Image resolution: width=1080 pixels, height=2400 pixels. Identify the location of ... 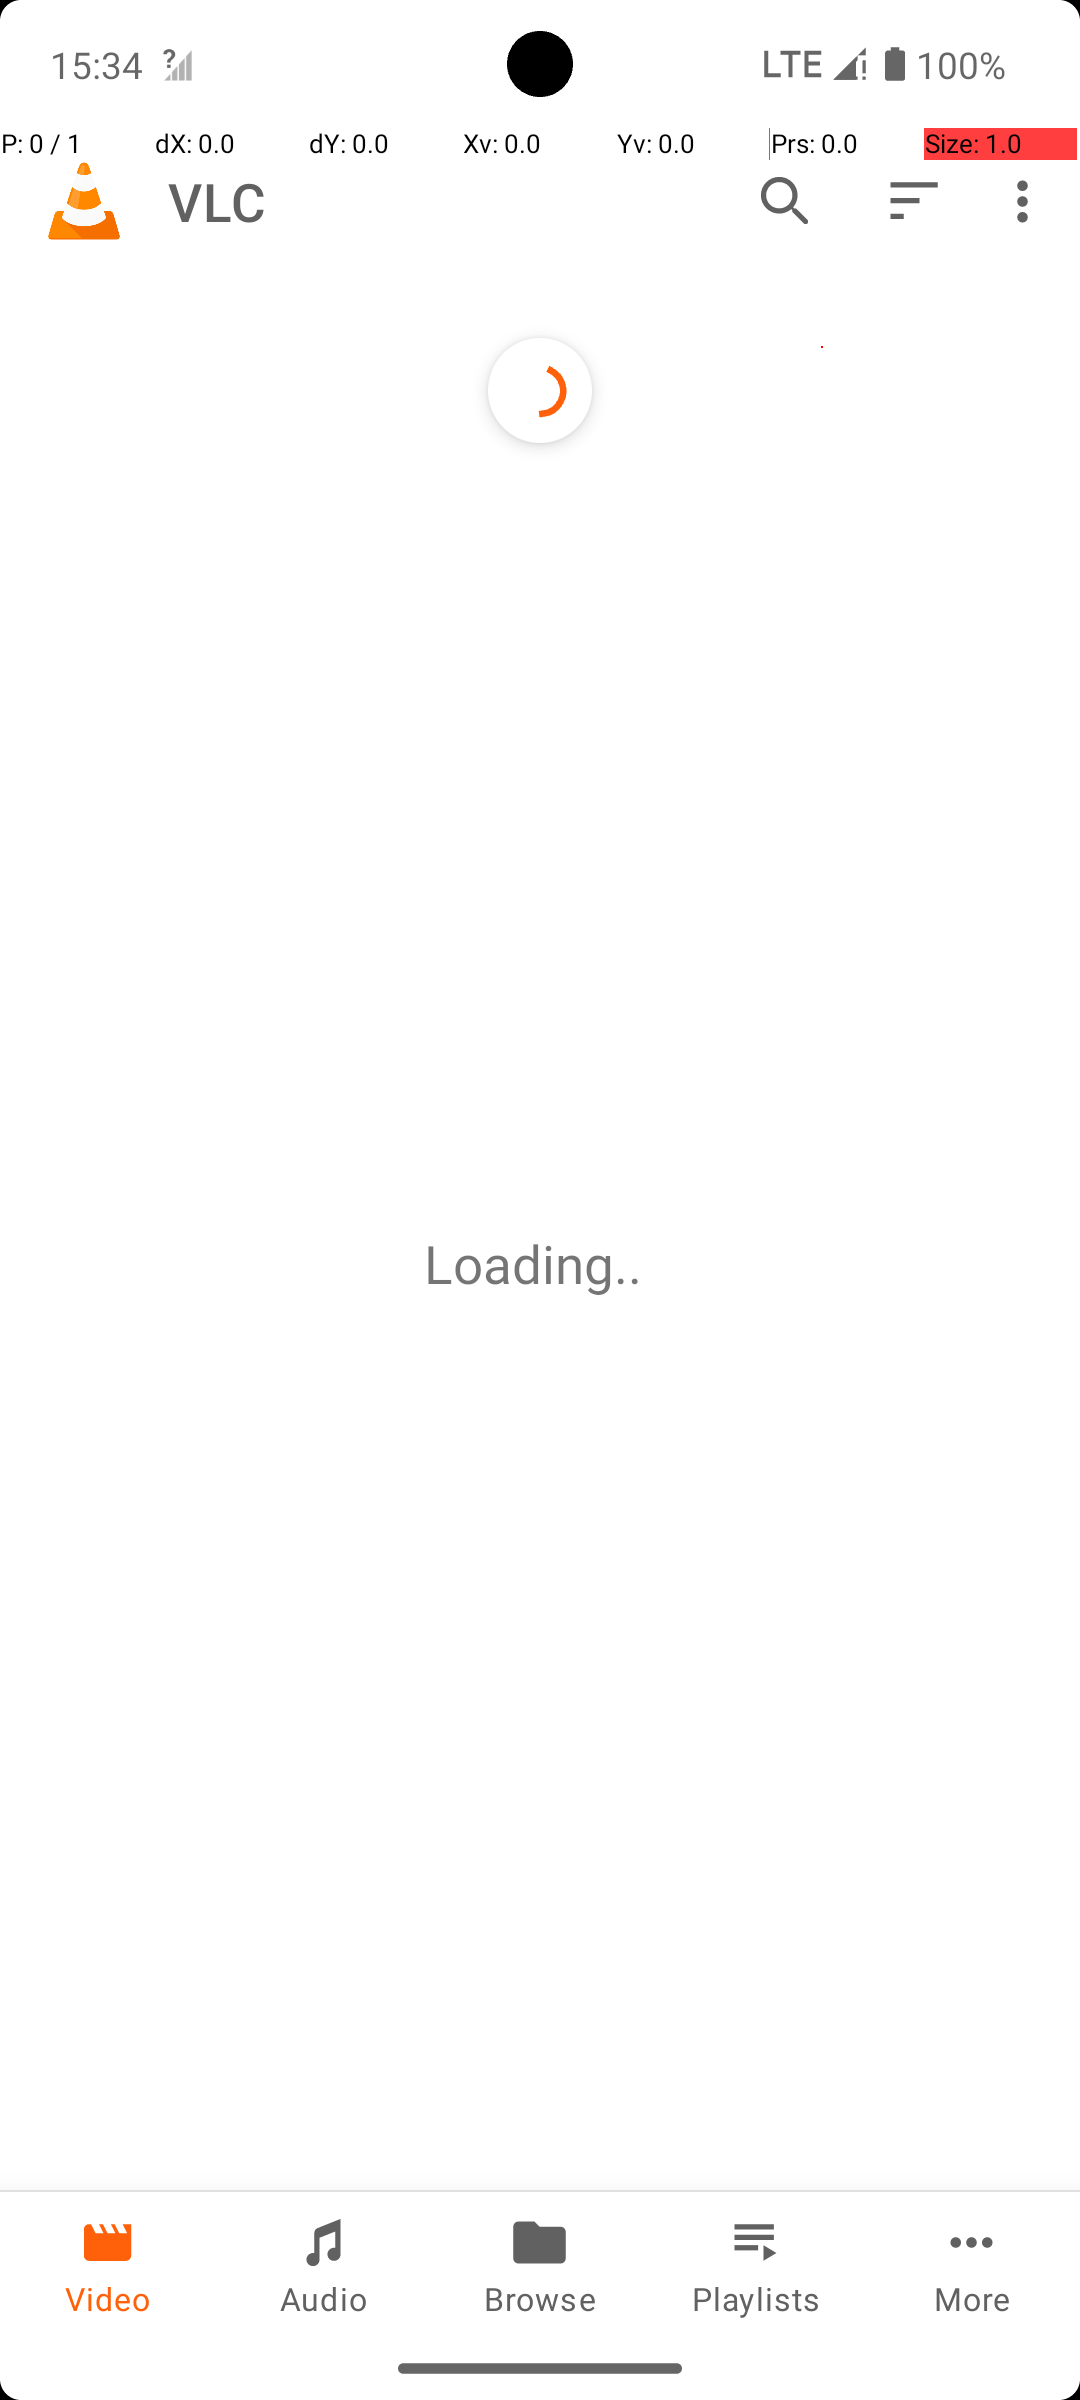
(635, 1264).